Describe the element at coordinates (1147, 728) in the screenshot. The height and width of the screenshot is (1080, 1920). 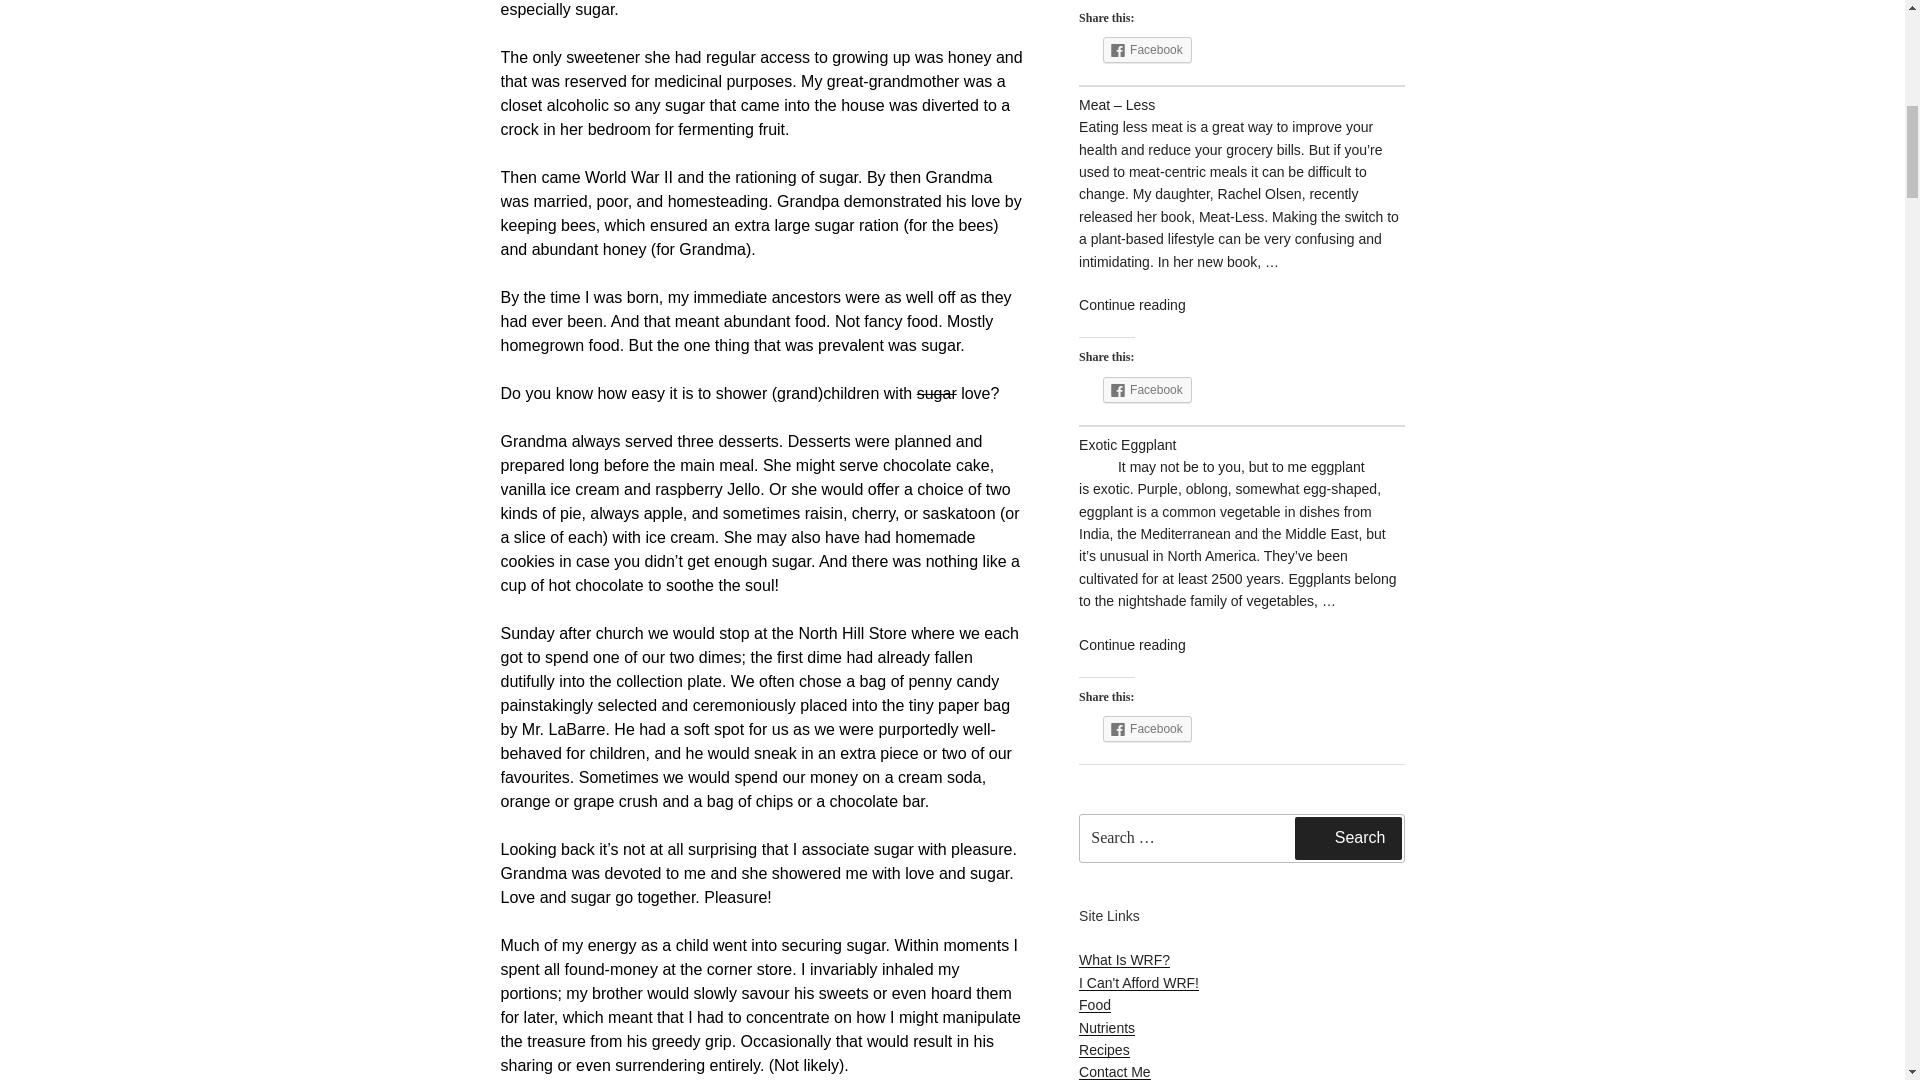
I see `Click to share on Facebook` at that location.